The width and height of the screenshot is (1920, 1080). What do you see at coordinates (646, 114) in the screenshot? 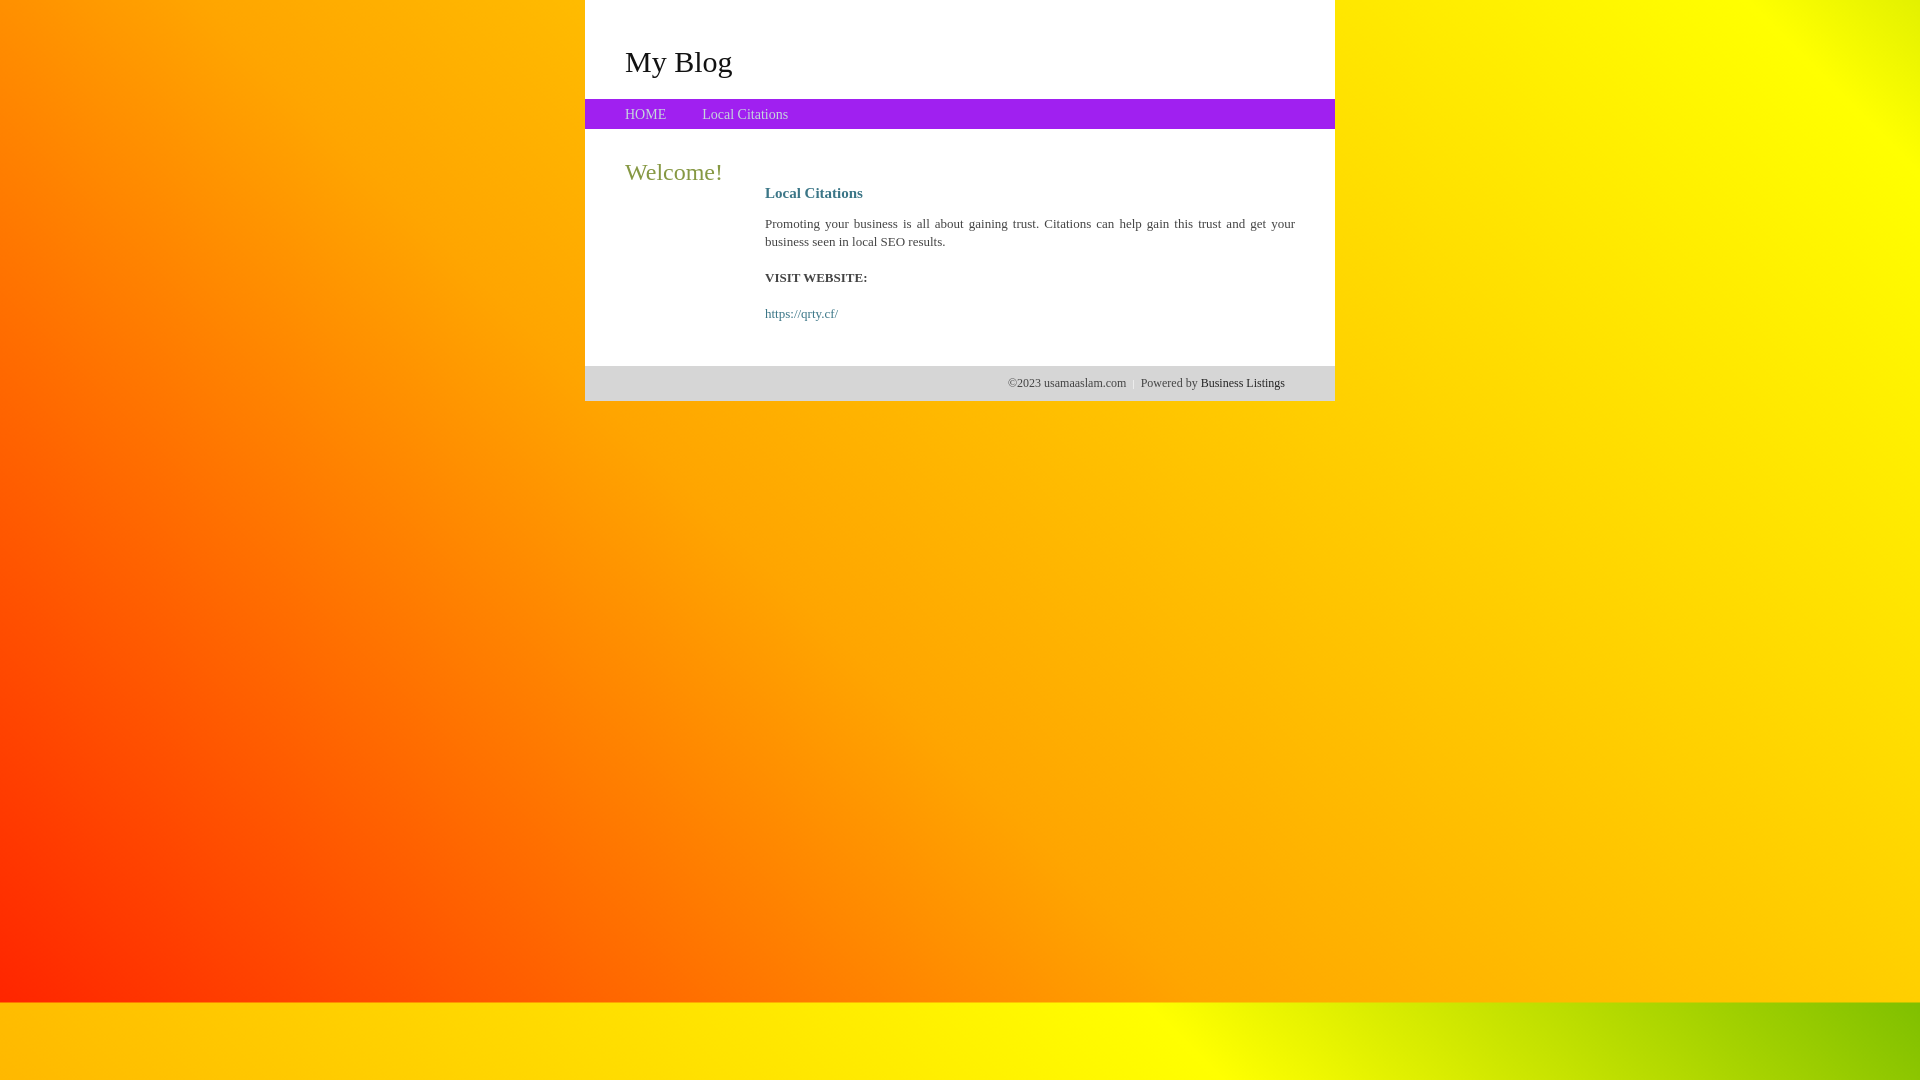
I see `HOME` at bounding box center [646, 114].